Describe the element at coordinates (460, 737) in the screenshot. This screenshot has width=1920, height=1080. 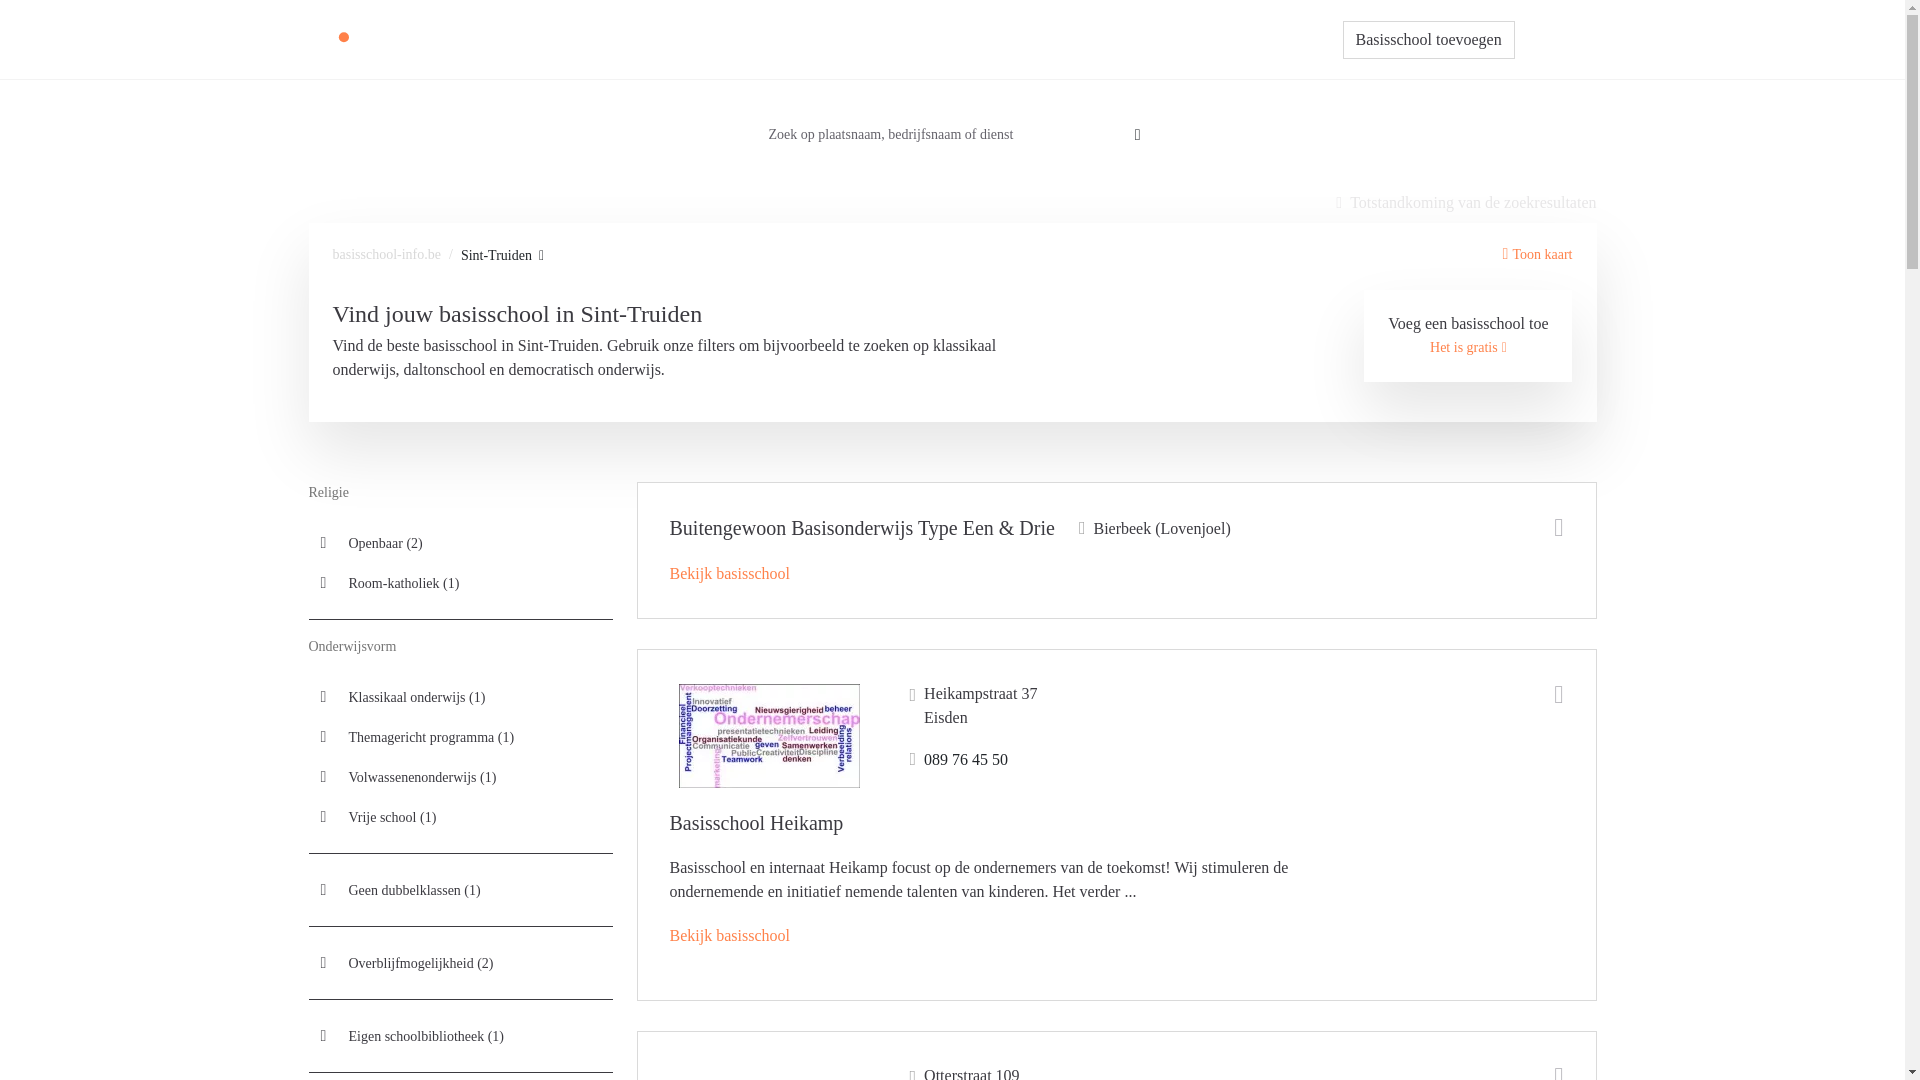
I see `Themagericht programma (1)` at that location.